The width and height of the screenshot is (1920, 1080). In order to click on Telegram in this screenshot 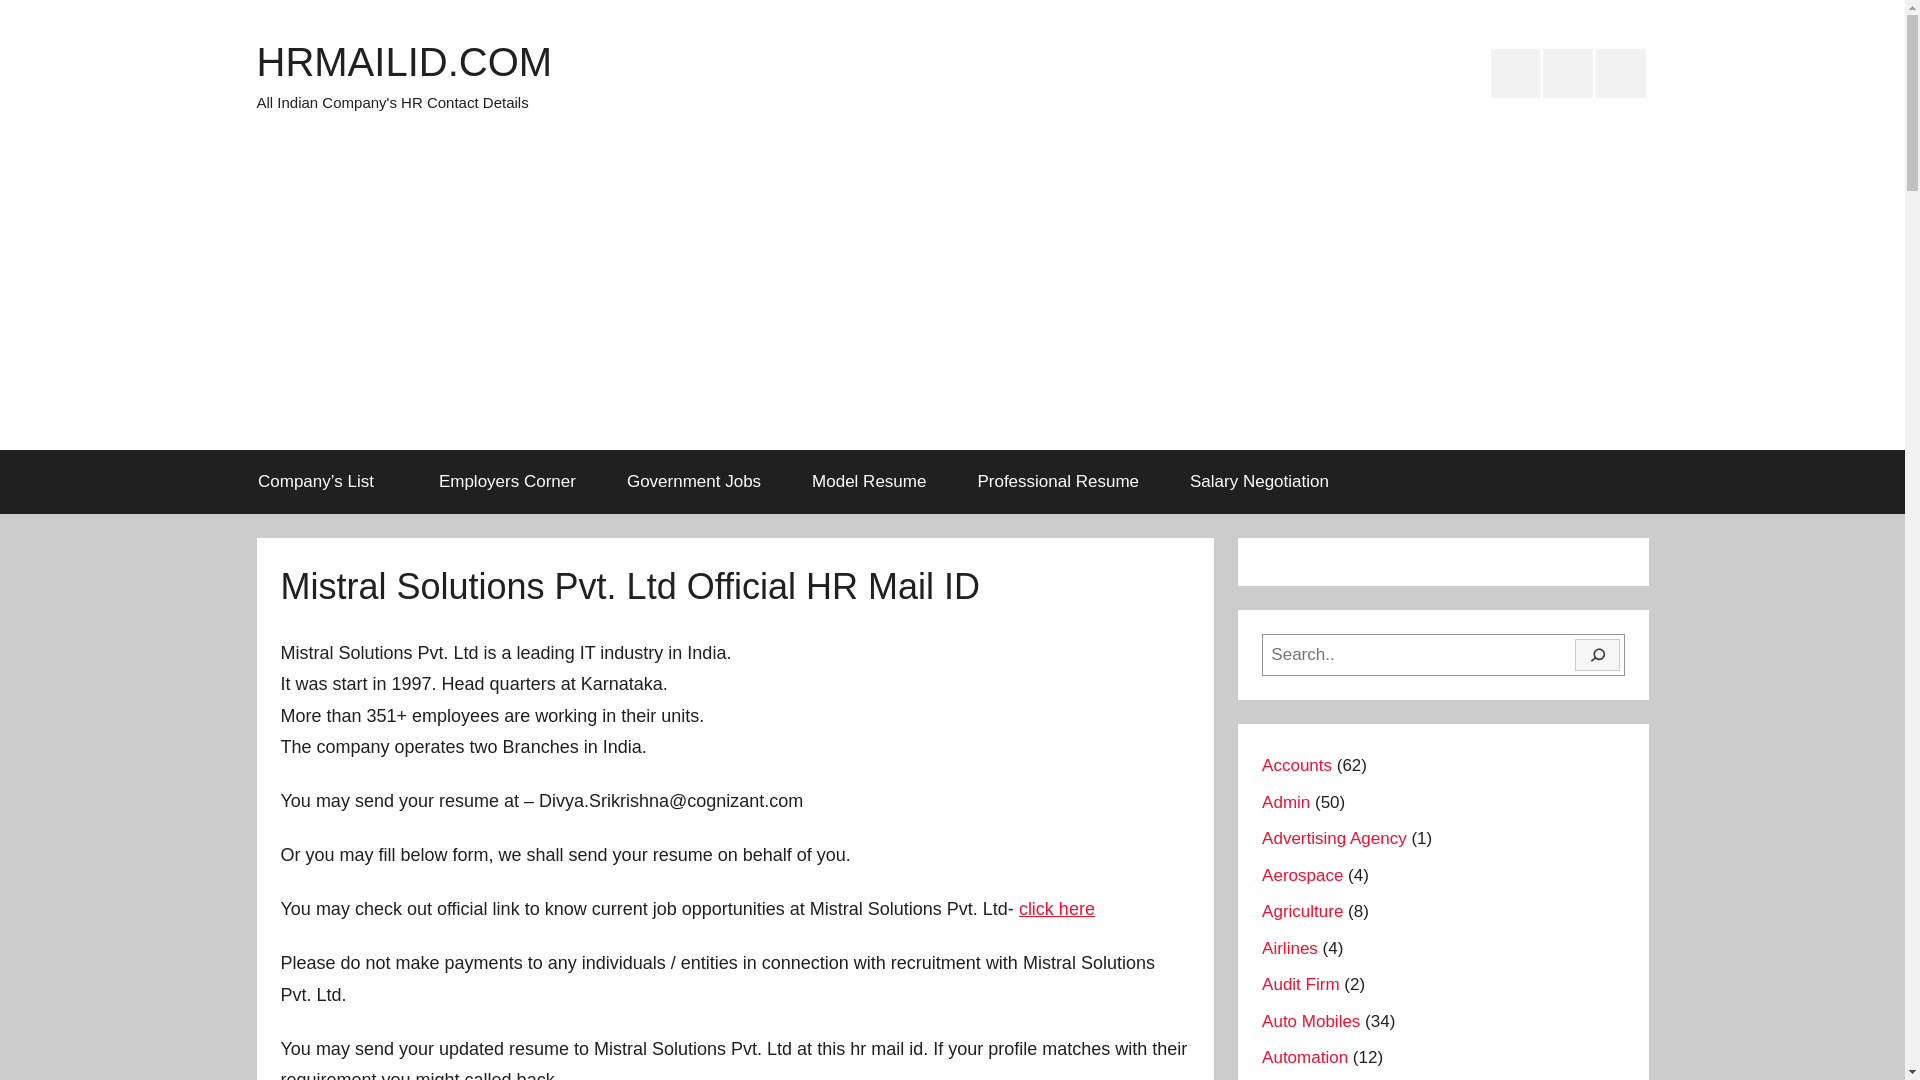, I will do `click(1568, 74)`.